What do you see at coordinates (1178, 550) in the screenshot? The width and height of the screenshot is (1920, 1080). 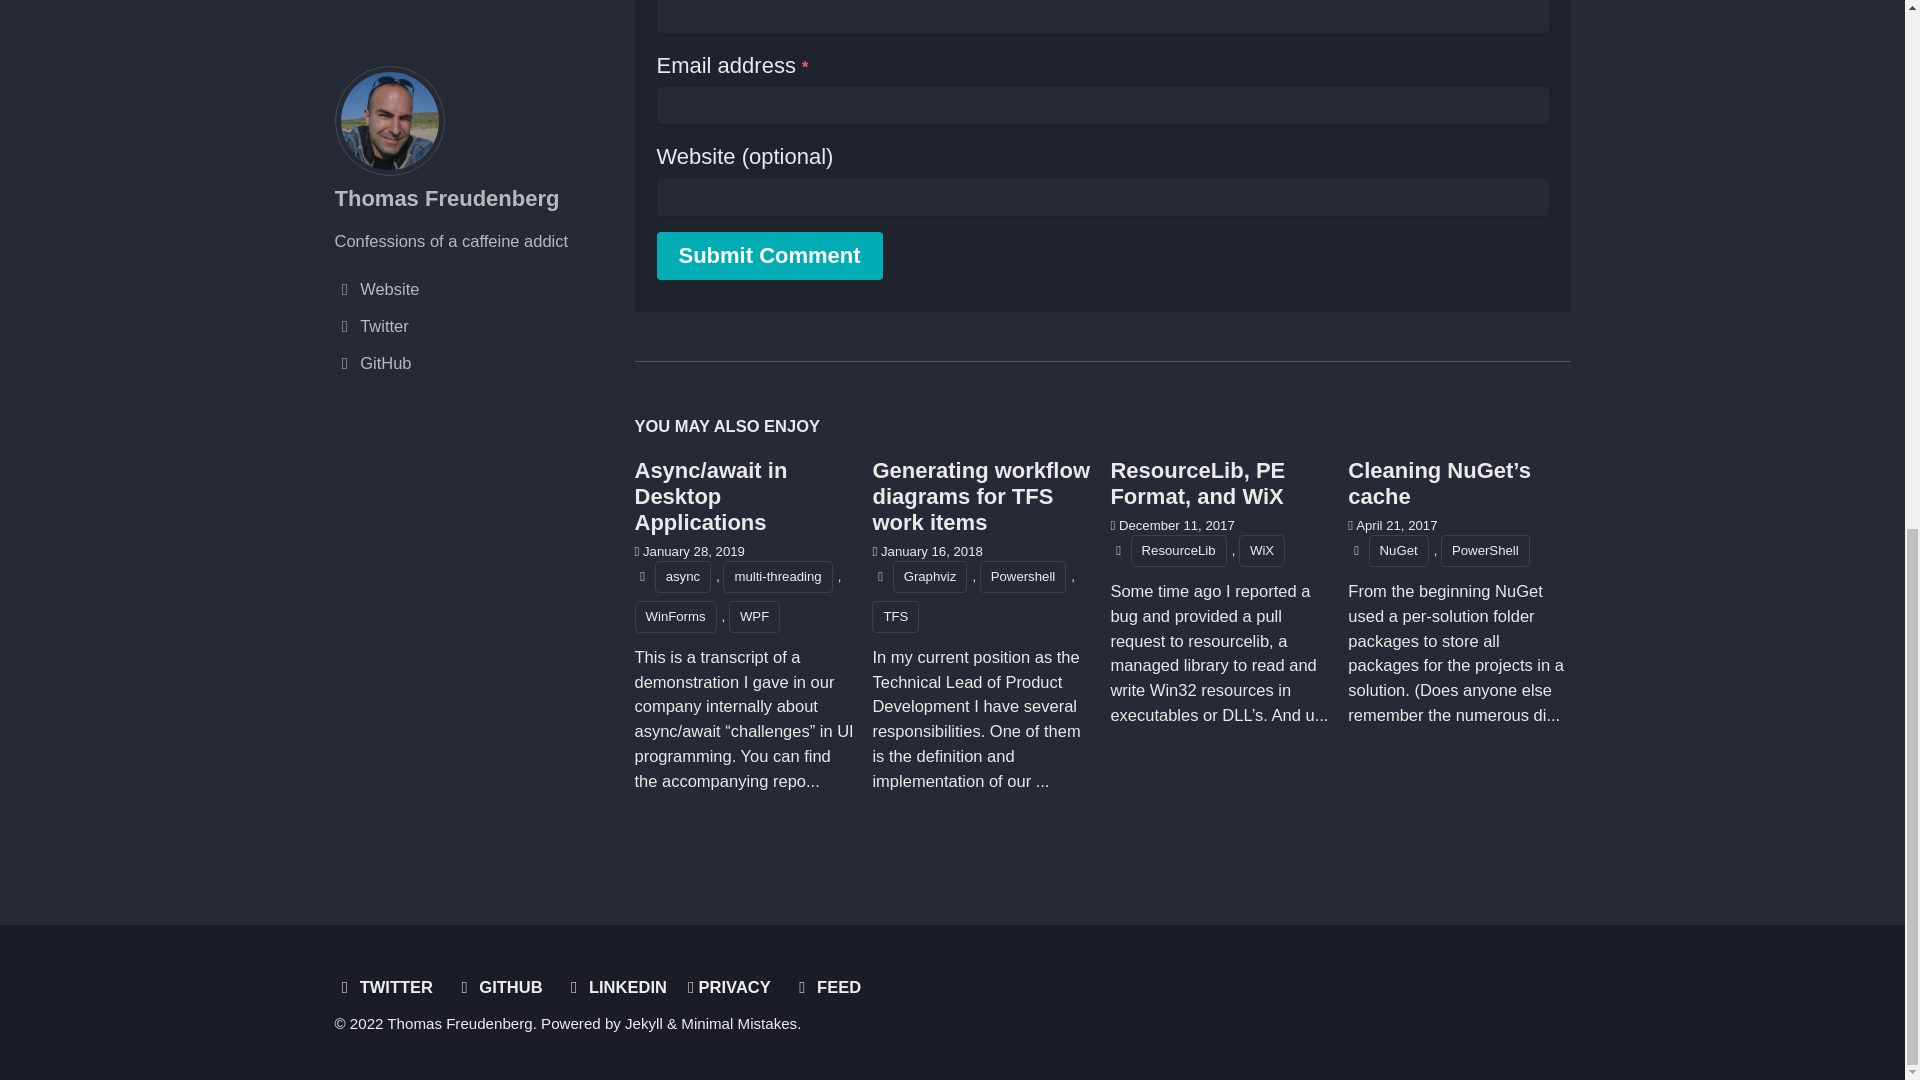 I see `ResourceLib` at bounding box center [1178, 550].